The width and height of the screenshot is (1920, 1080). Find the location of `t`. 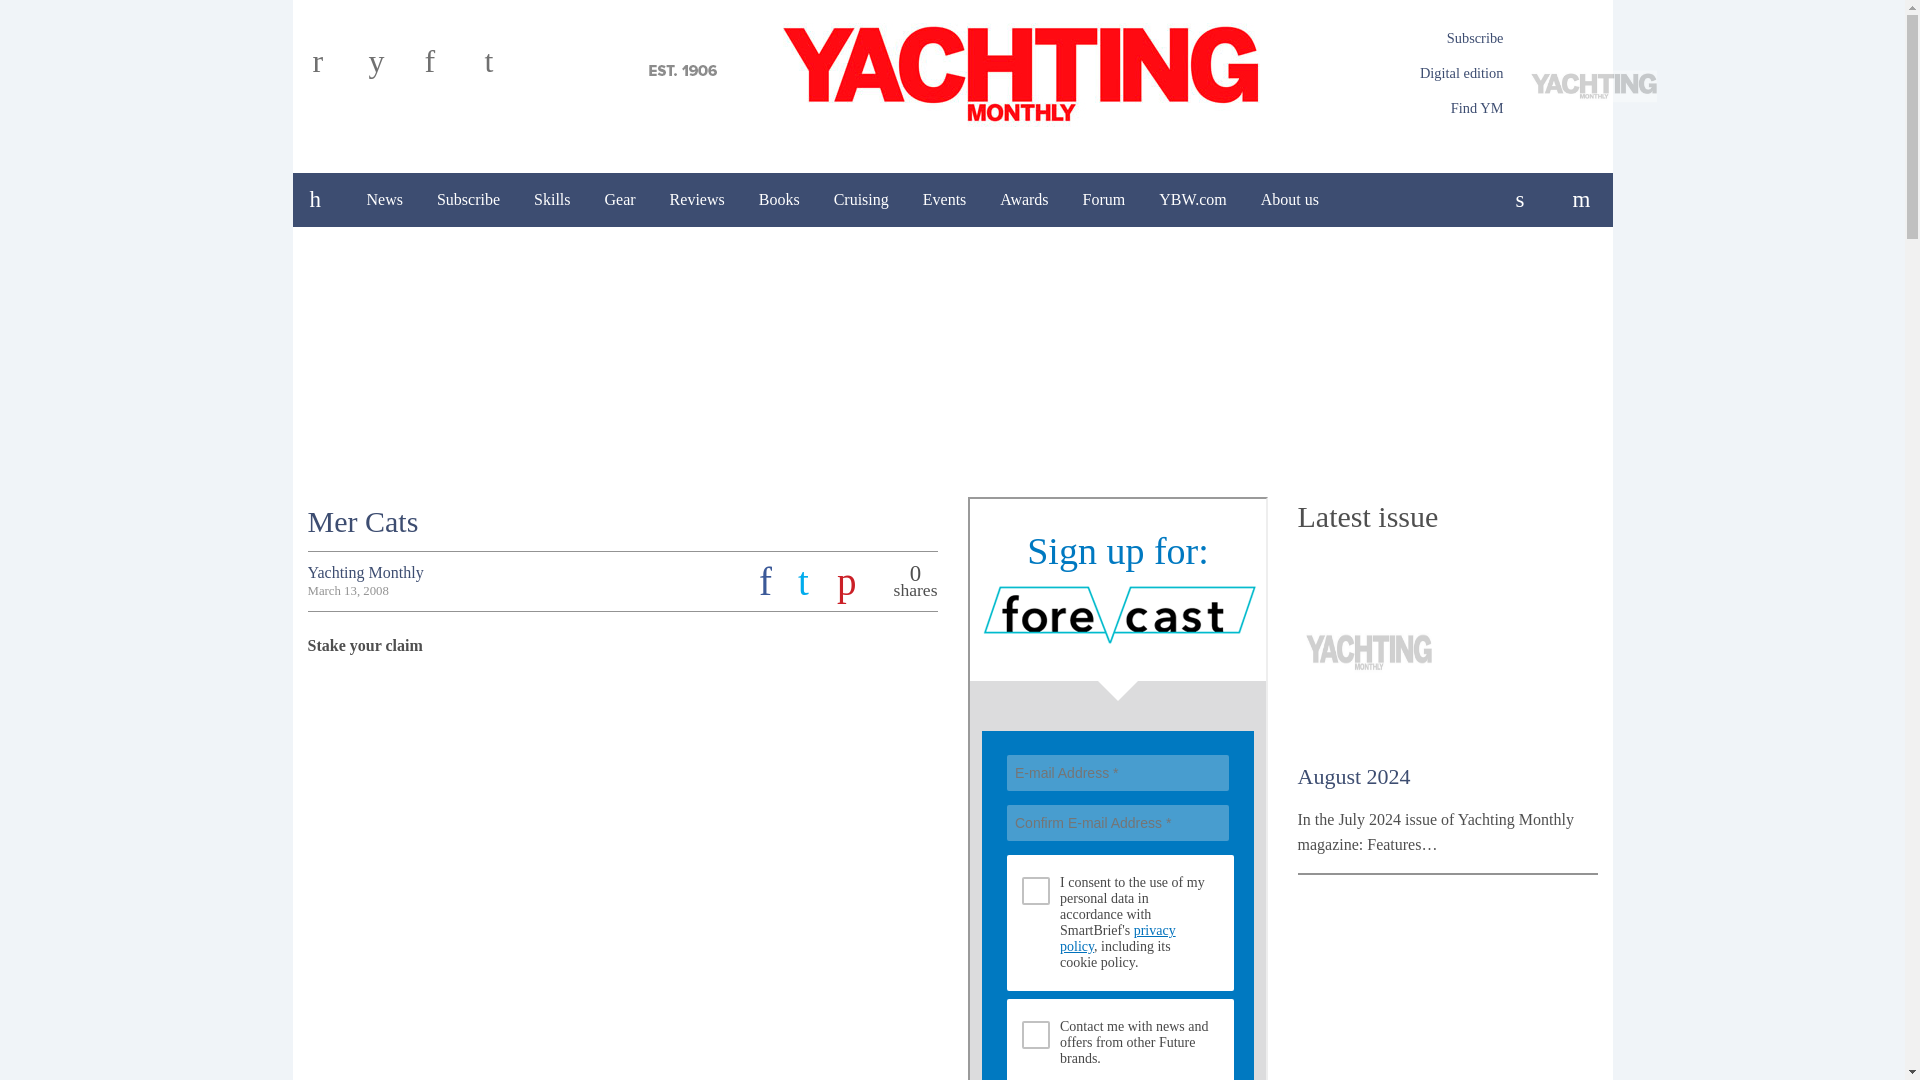

t is located at coordinates (507, 68).